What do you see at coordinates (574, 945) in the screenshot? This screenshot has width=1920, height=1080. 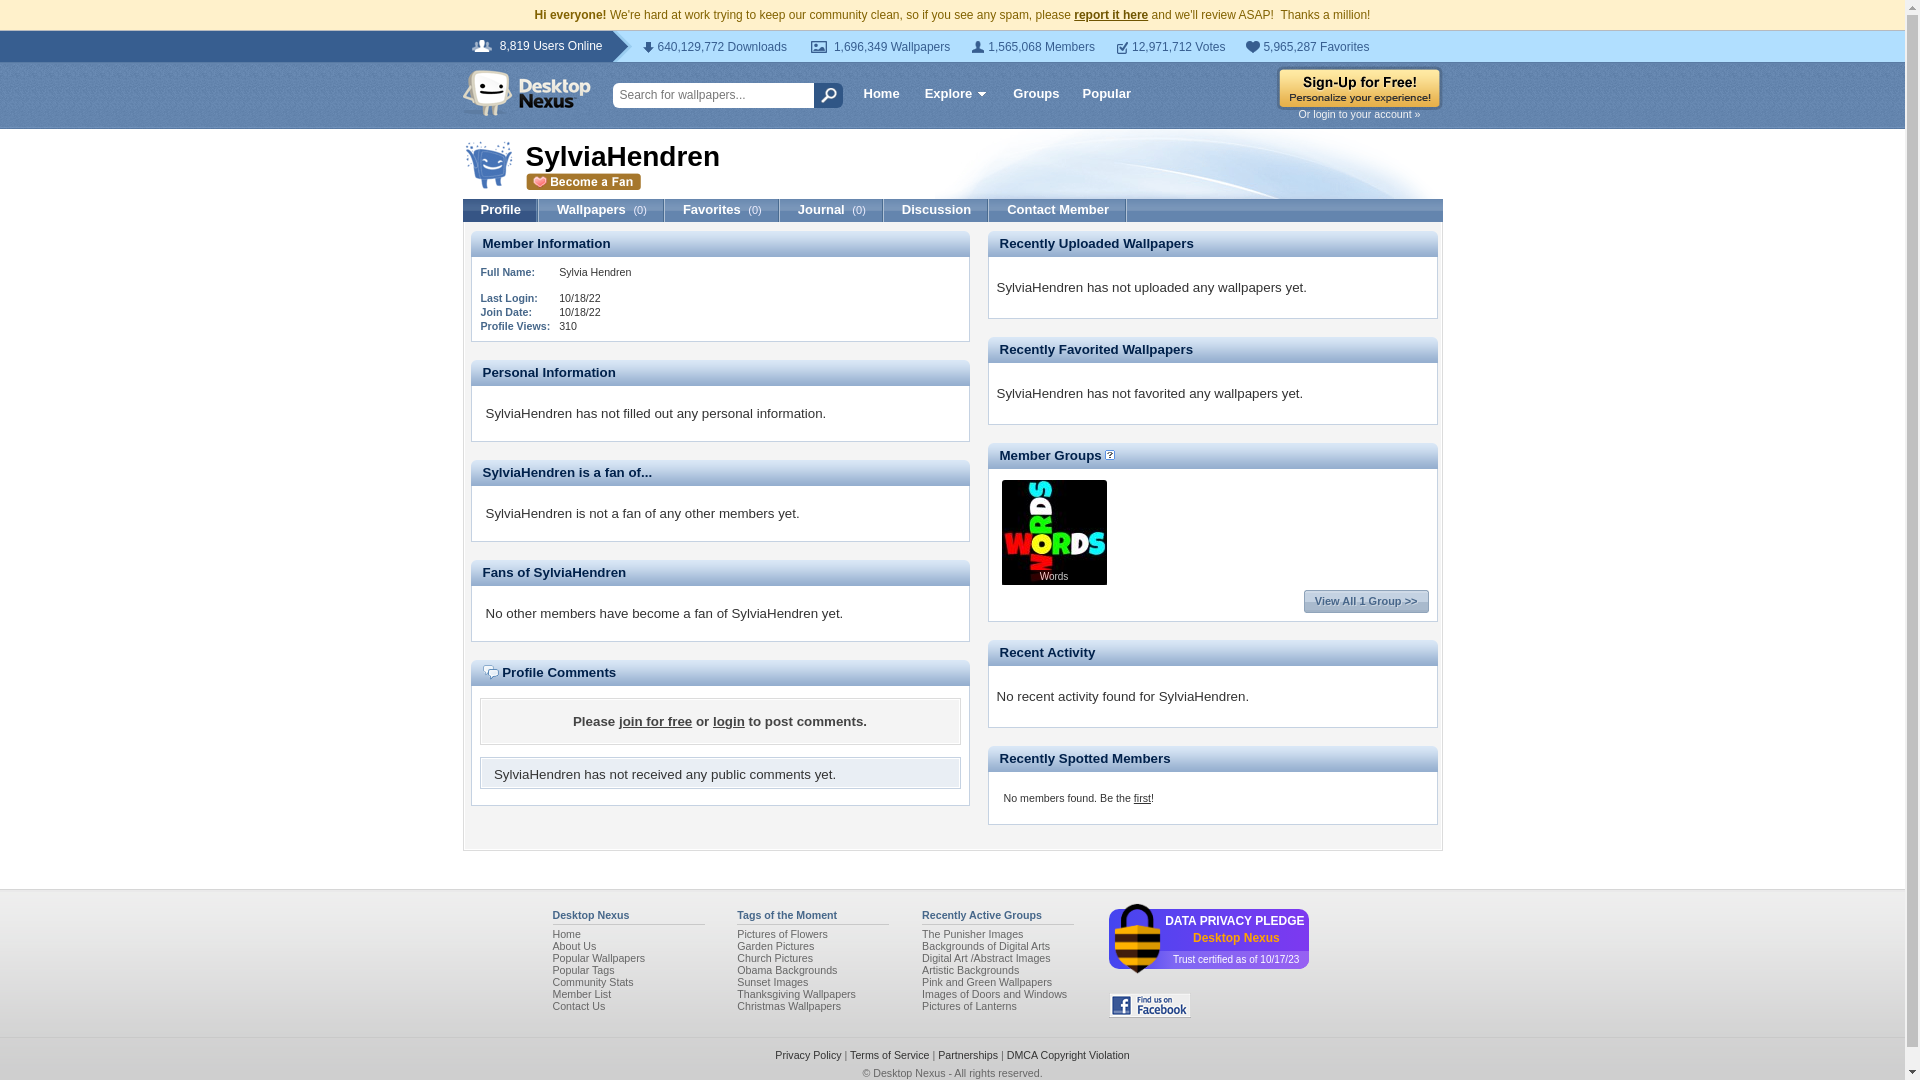 I see `About Us` at bounding box center [574, 945].